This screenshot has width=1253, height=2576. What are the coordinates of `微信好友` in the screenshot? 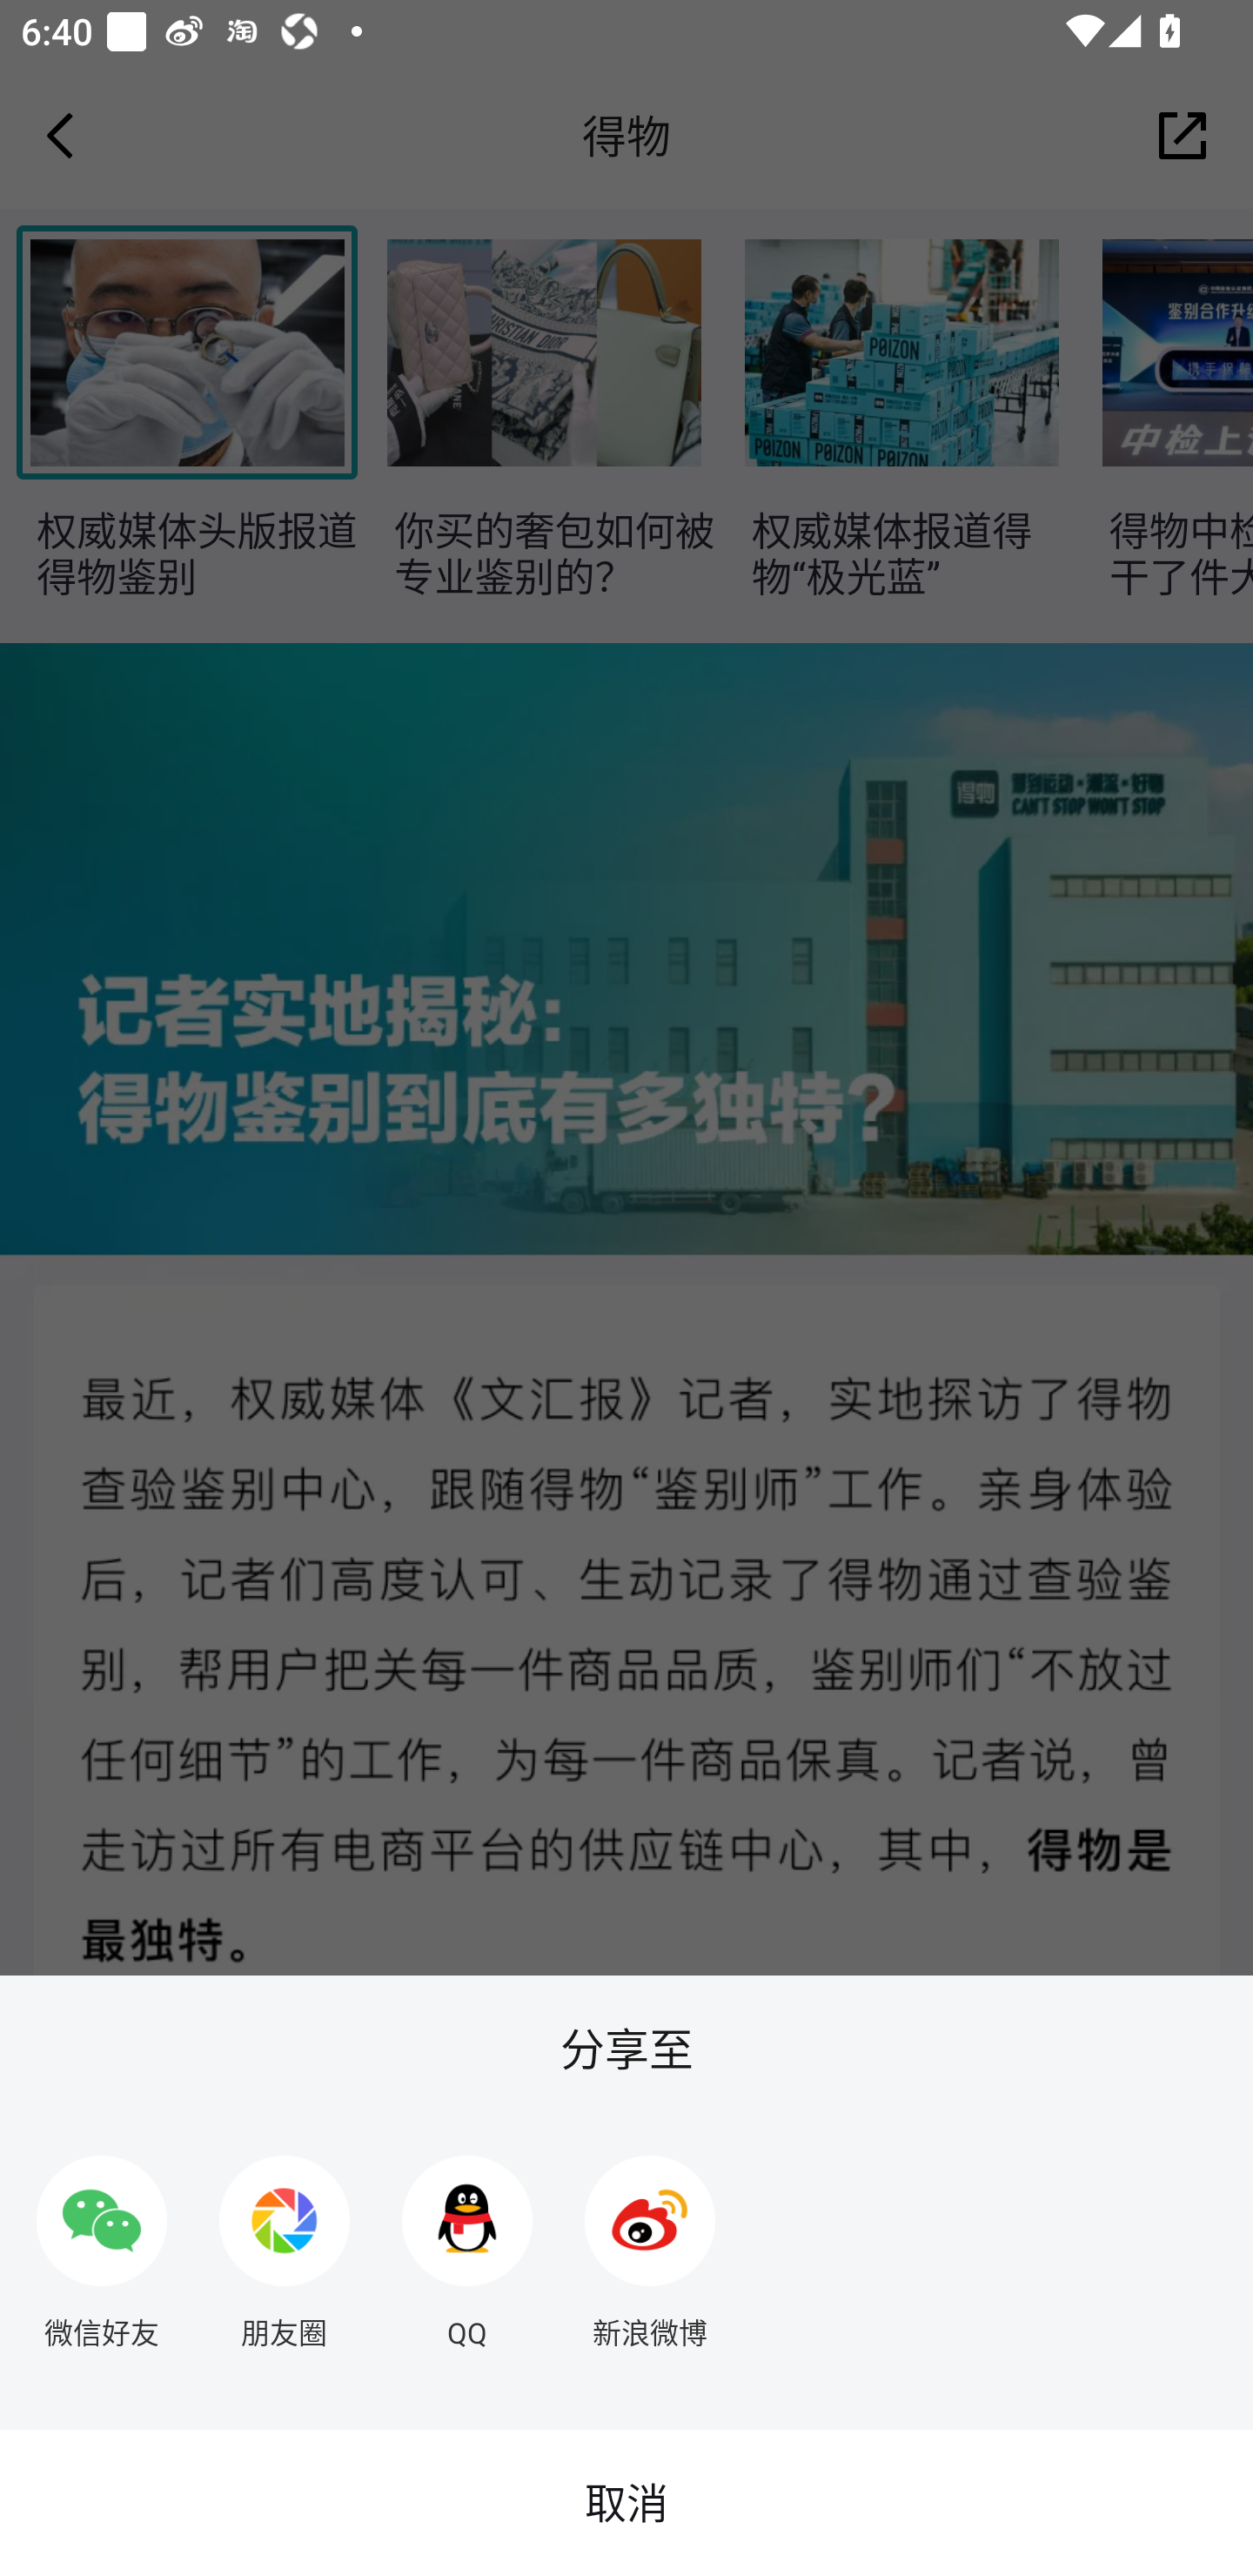 It's located at (101, 2240).